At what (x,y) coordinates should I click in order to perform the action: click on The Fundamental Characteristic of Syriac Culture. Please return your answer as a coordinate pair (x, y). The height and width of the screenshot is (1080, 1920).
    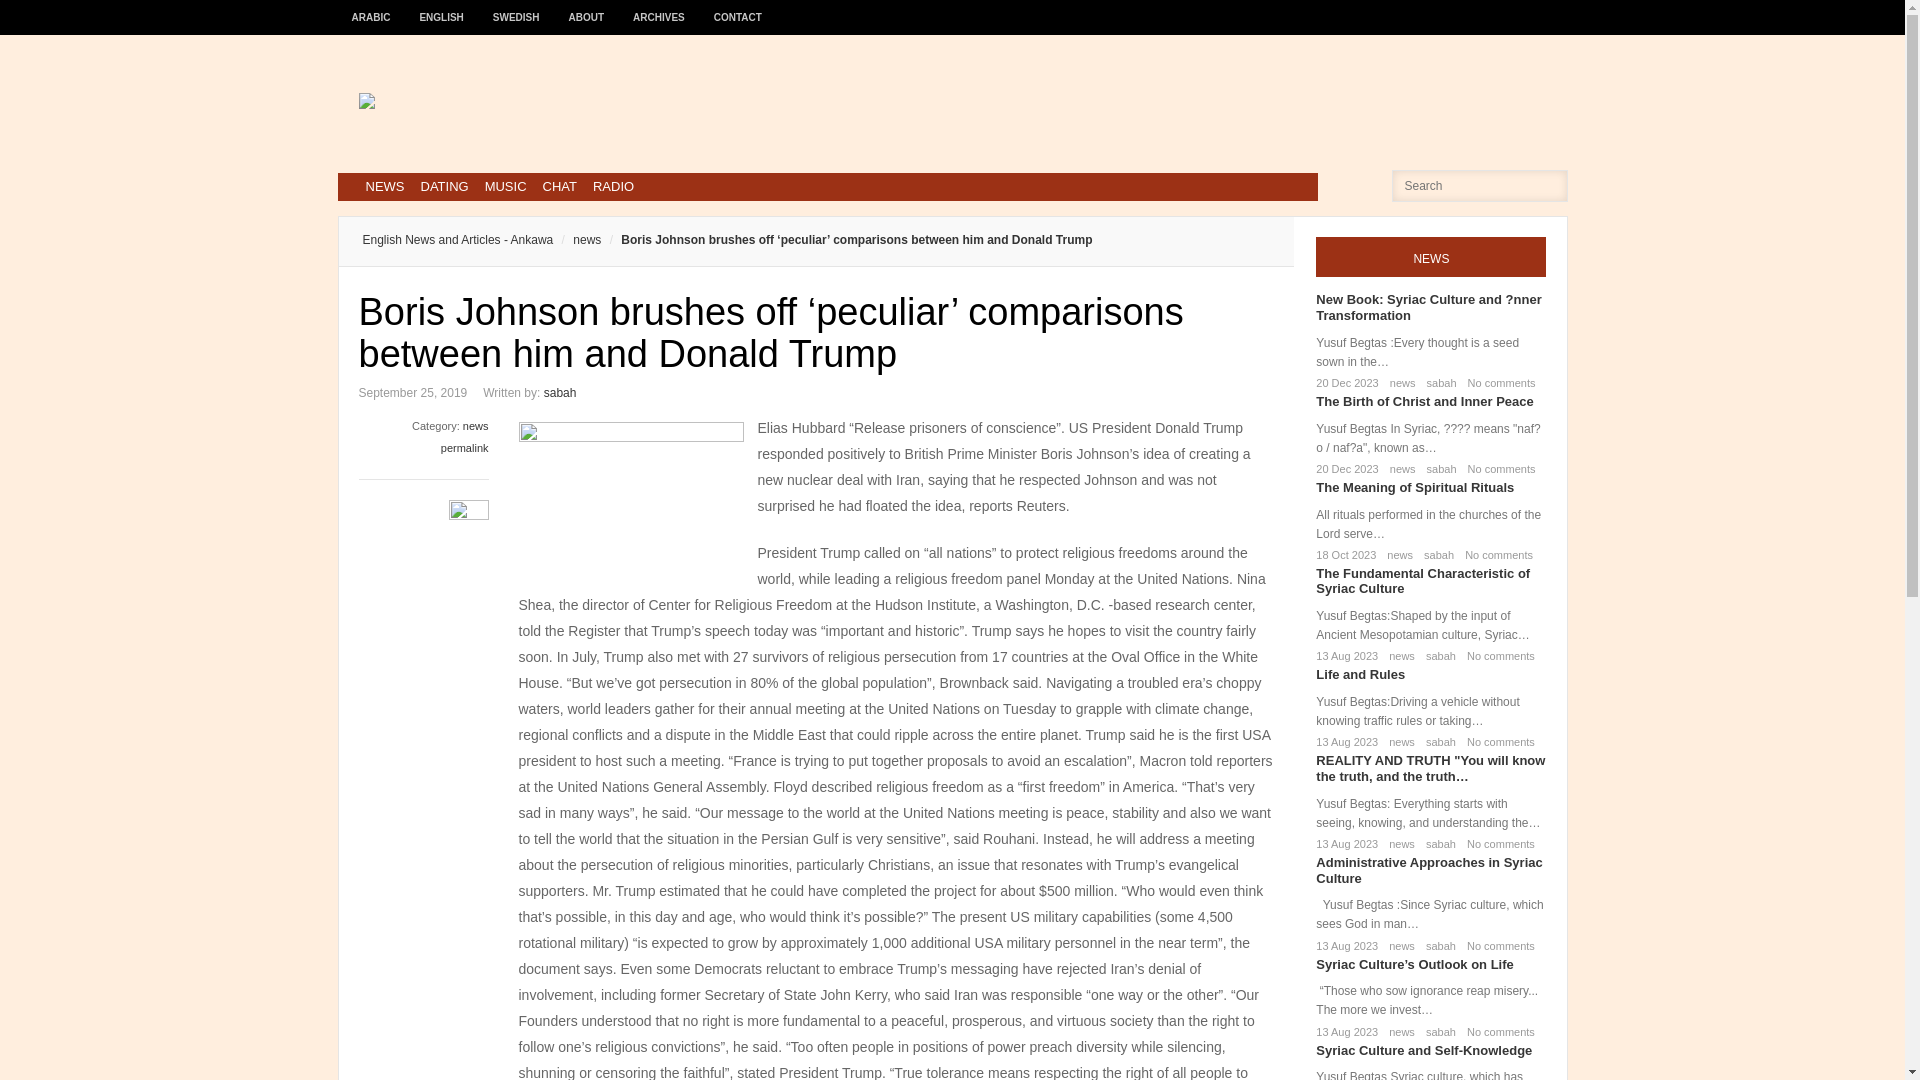
    Looking at the image, I should click on (1422, 581).